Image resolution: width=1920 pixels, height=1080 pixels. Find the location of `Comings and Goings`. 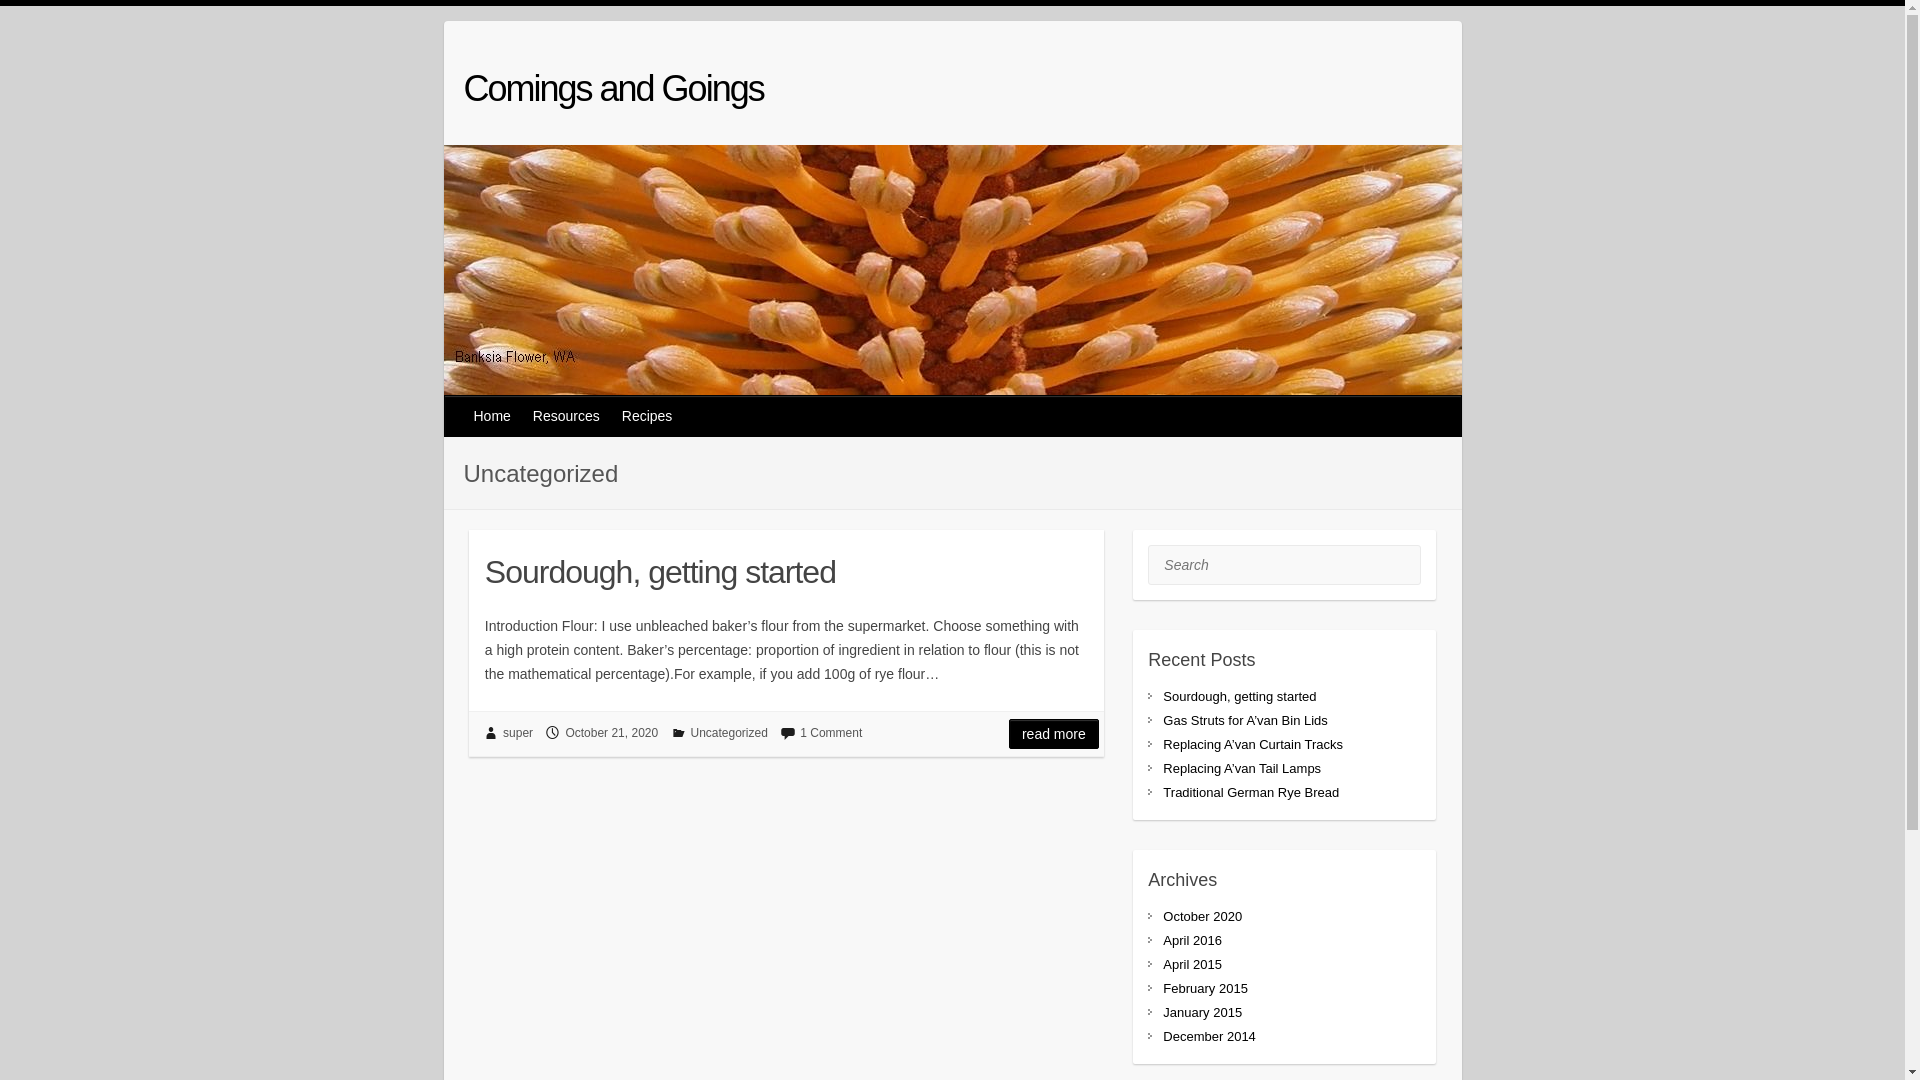

Comings and Goings is located at coordinates (614, 89).